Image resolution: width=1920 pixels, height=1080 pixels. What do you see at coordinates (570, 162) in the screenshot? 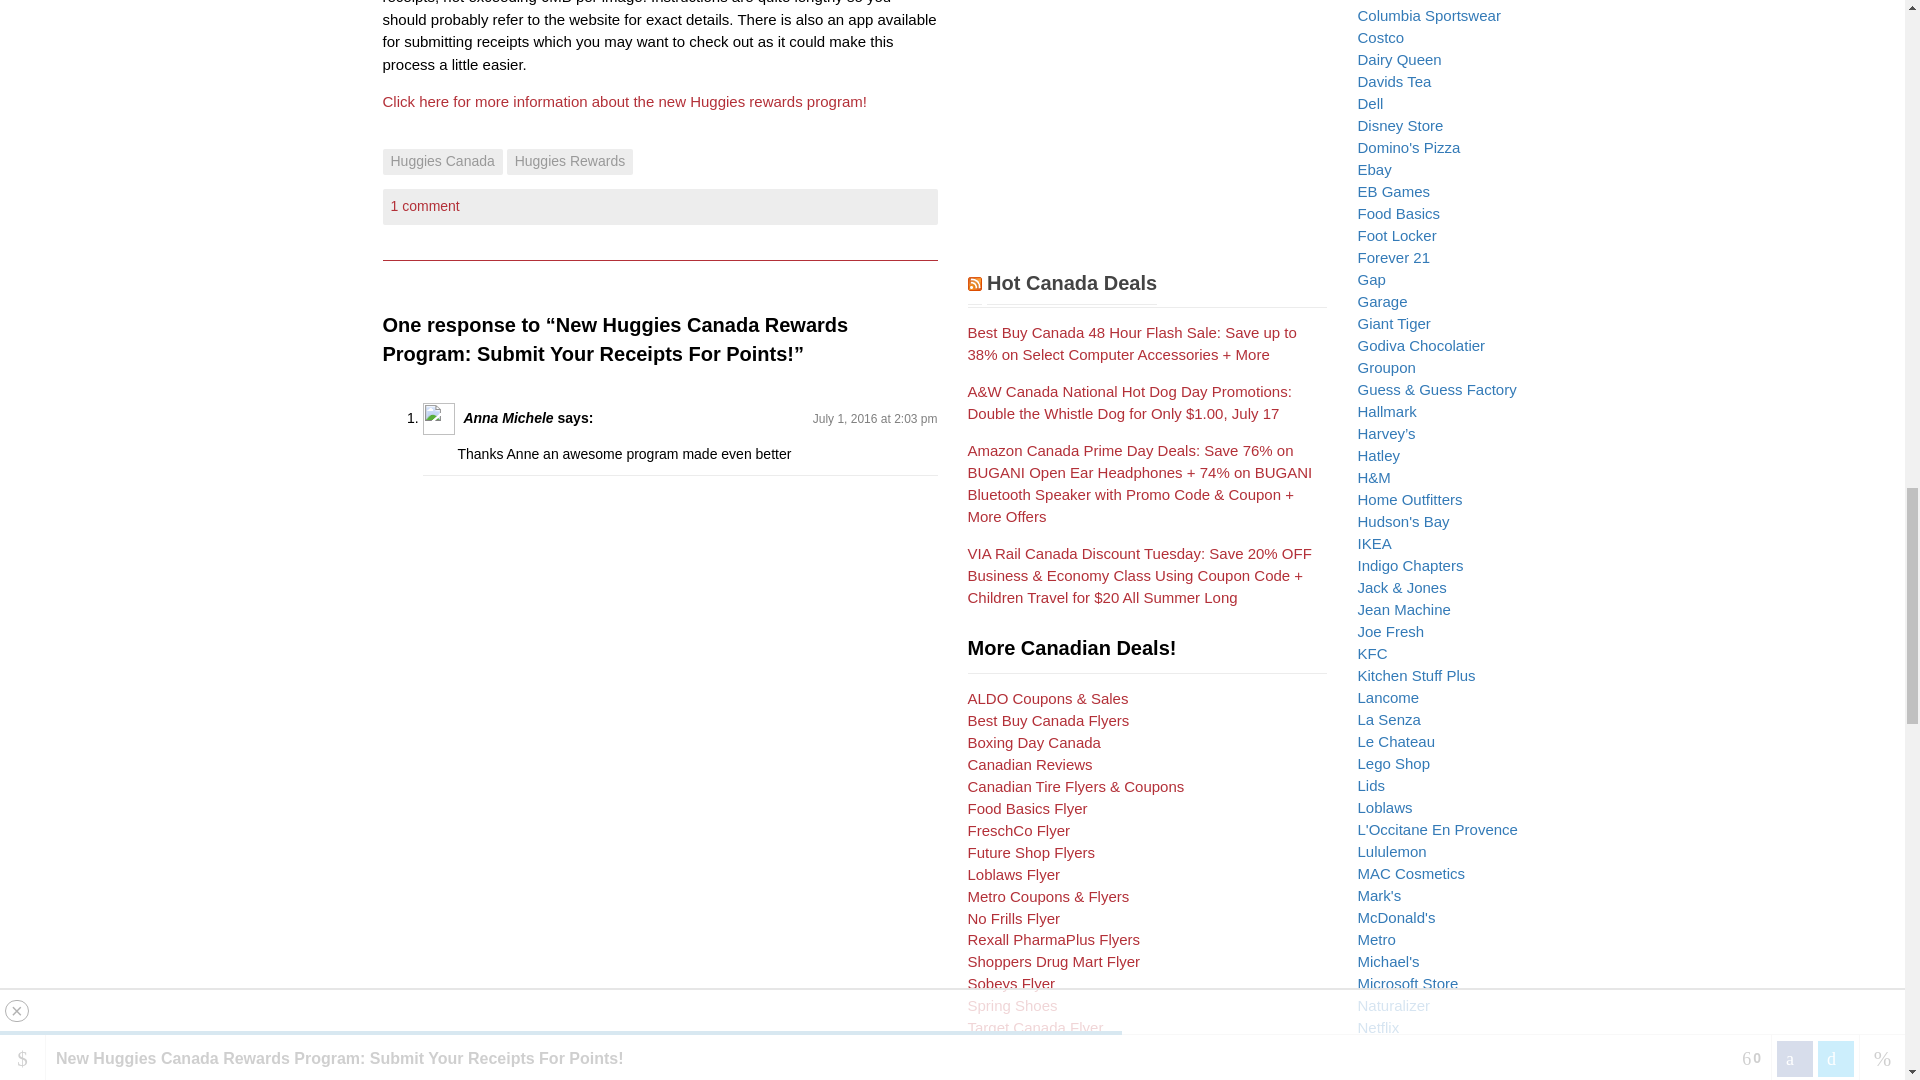
I see `Huggies Rewards` at bounding box center [570, 162].